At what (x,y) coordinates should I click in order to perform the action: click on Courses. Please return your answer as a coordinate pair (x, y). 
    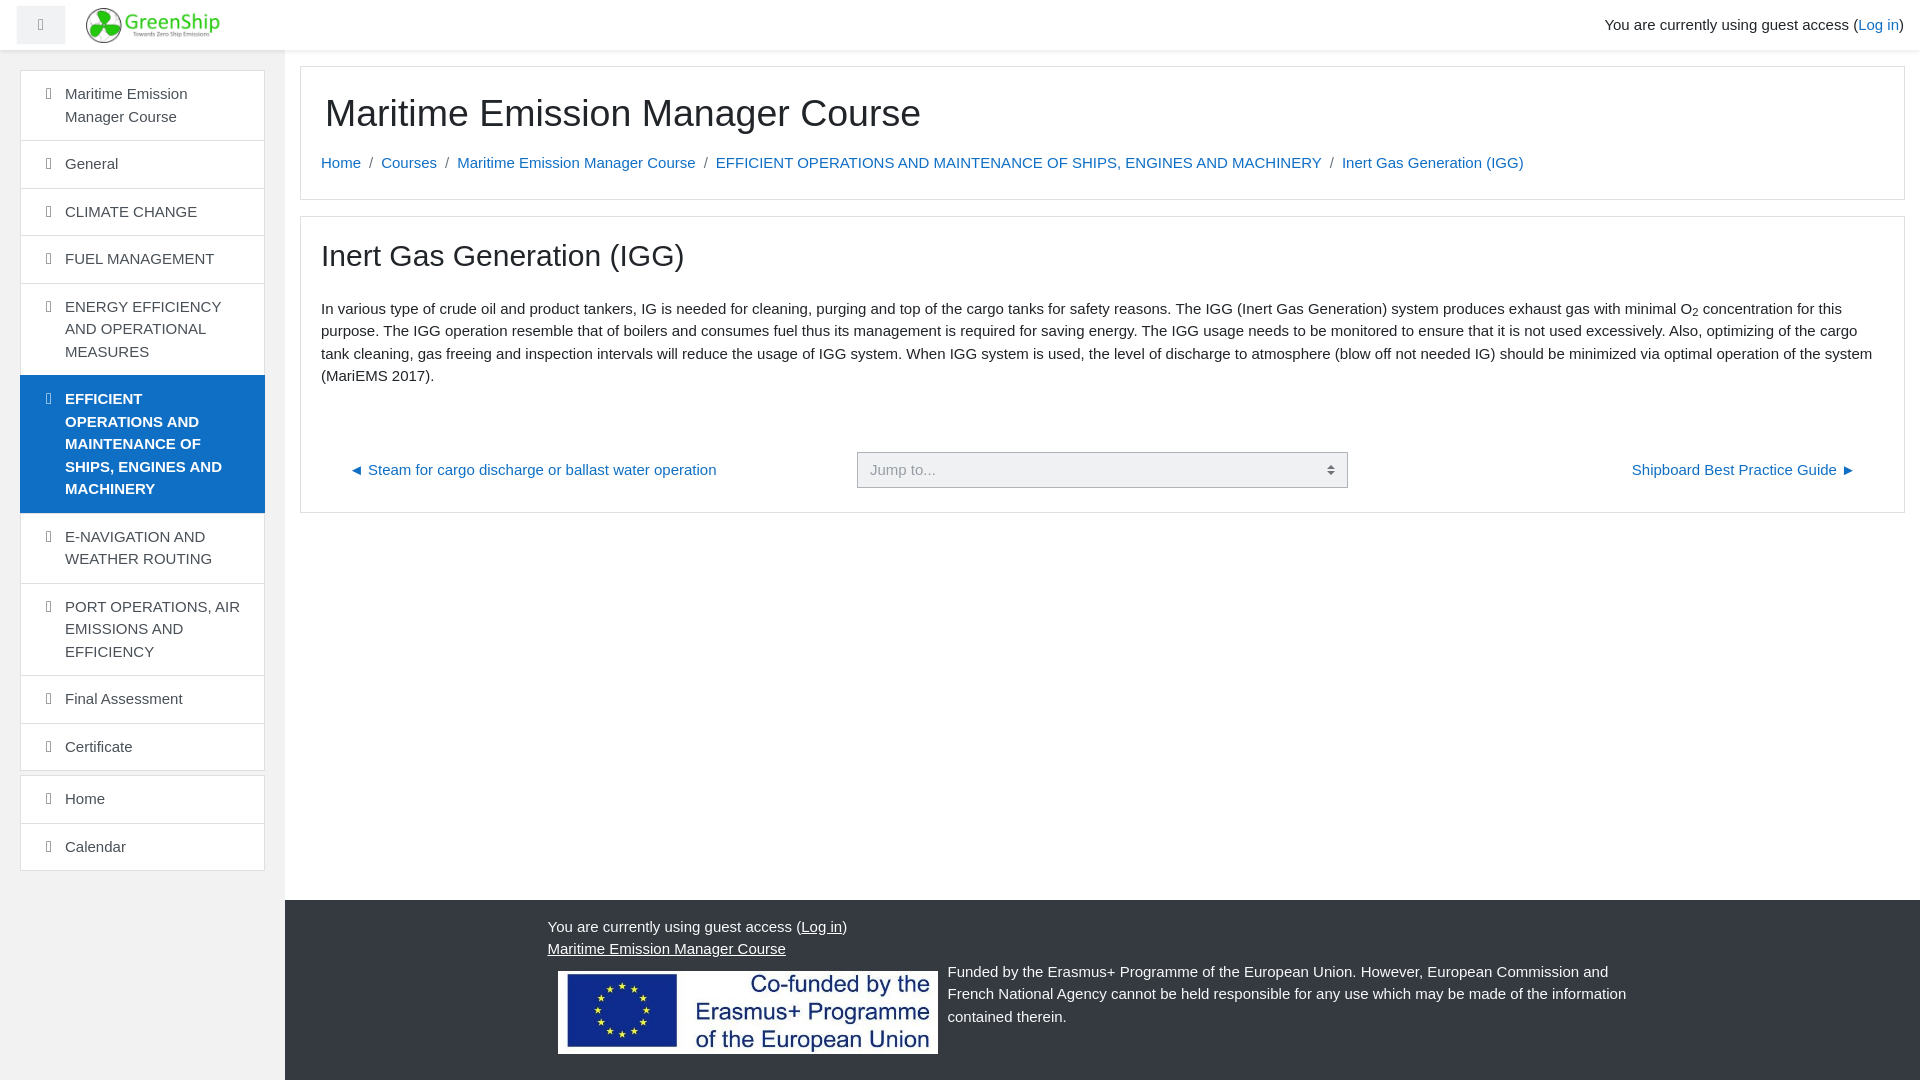
    Looking at the image, I should click on (408, 163).